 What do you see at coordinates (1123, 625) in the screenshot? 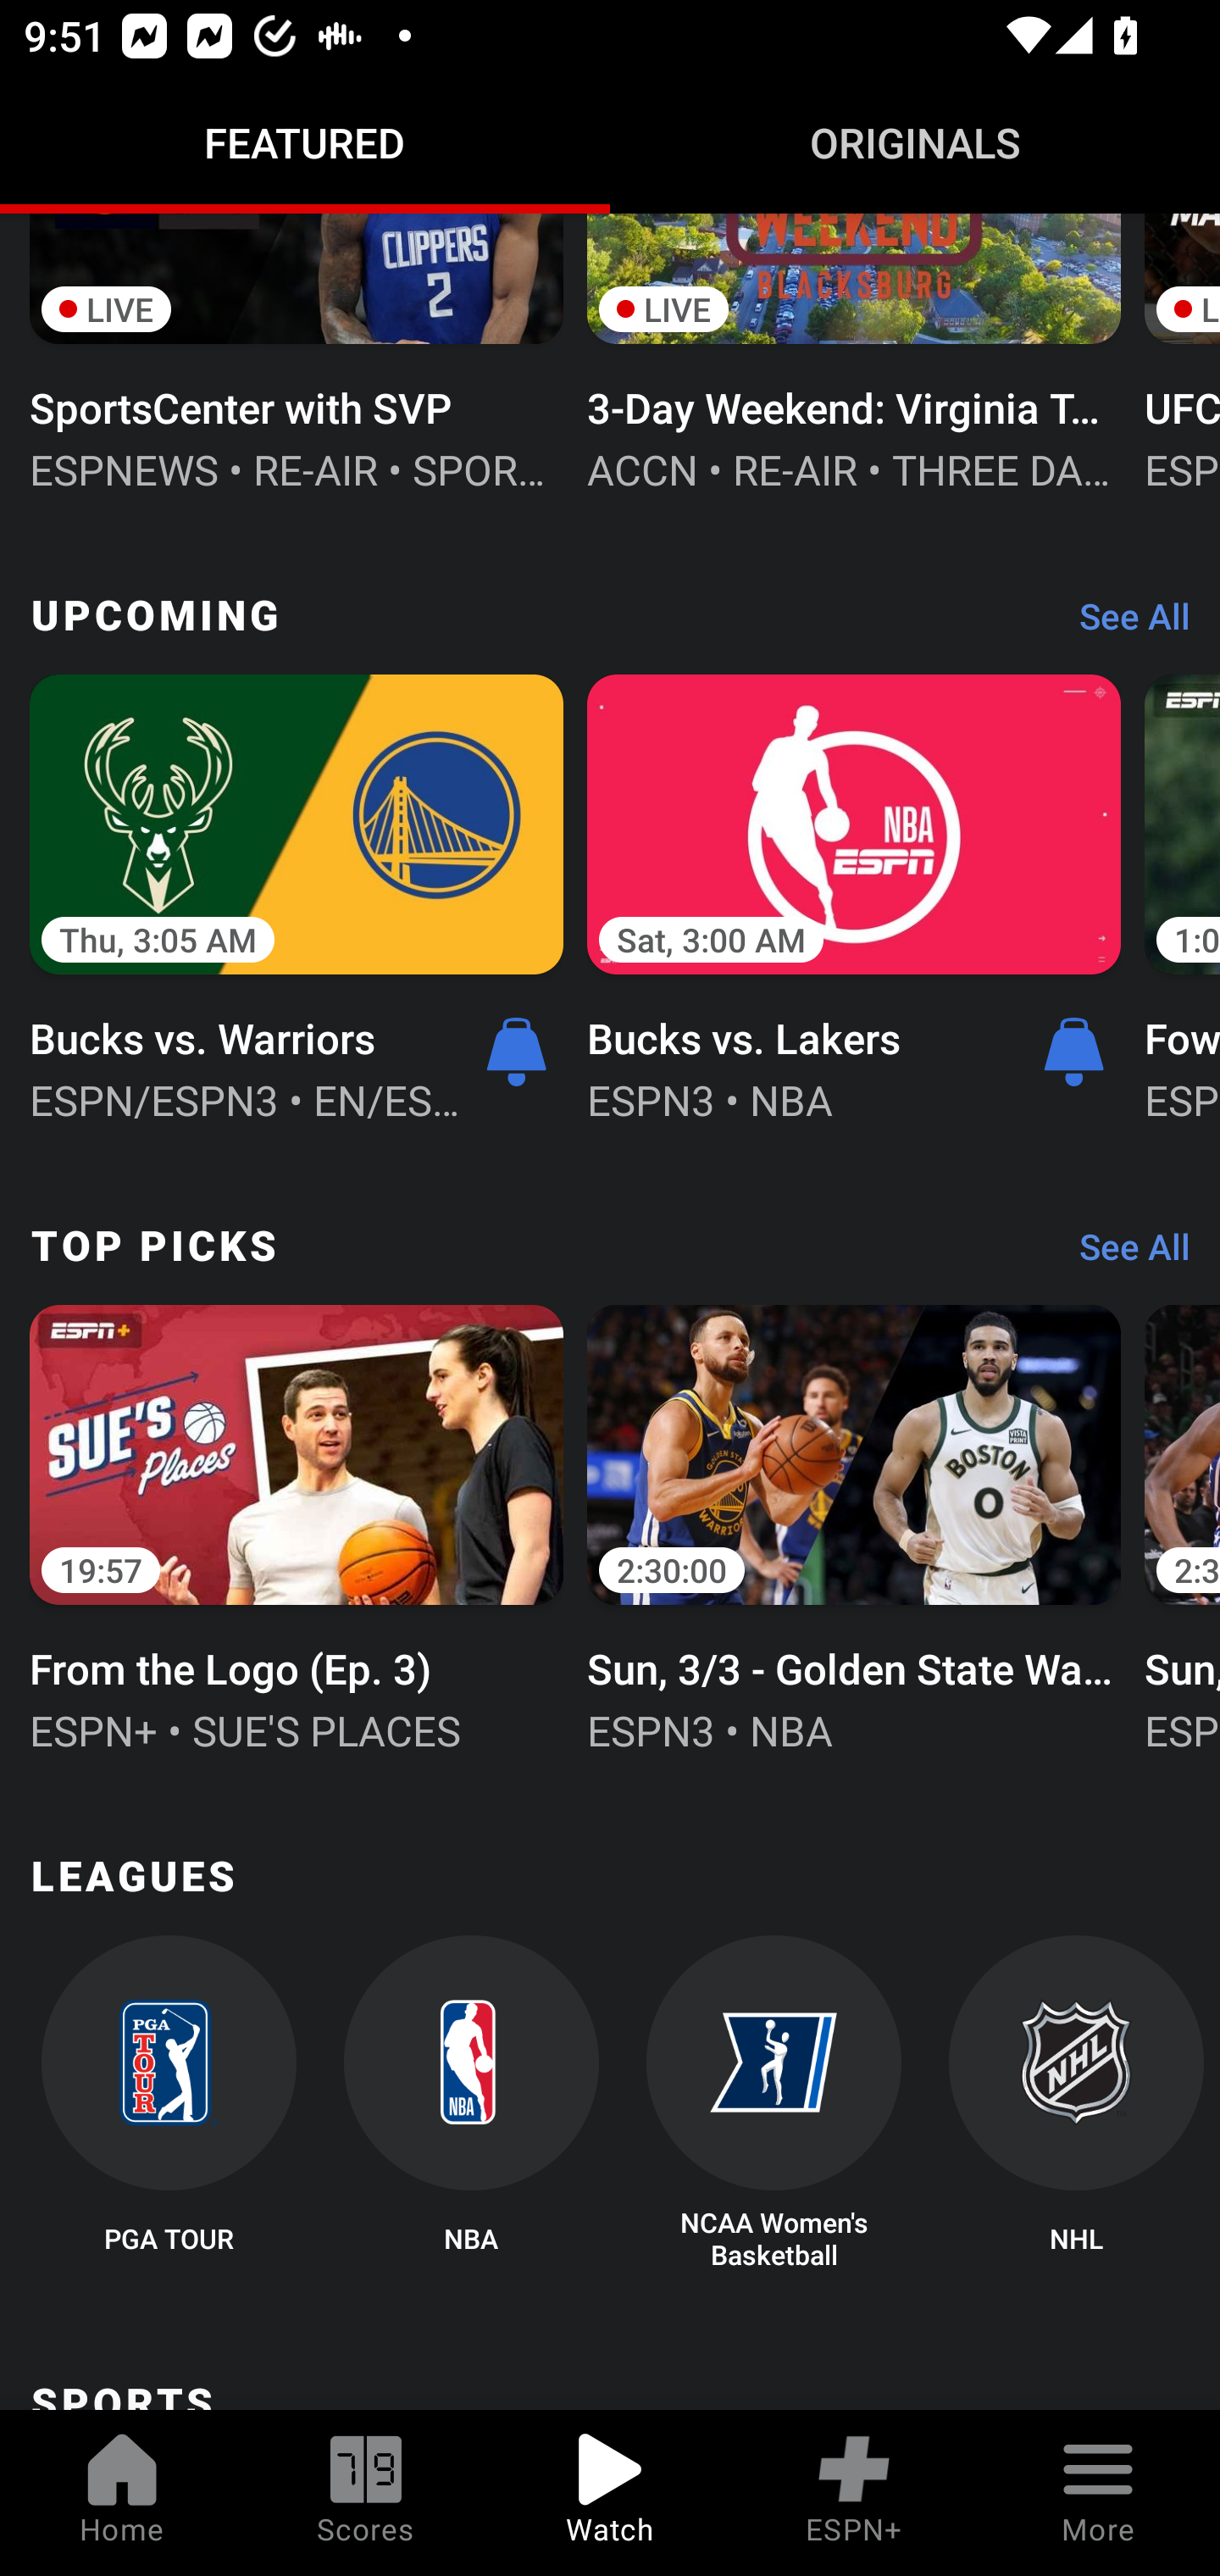
I see `See All` at bounding box center [1123, 625].